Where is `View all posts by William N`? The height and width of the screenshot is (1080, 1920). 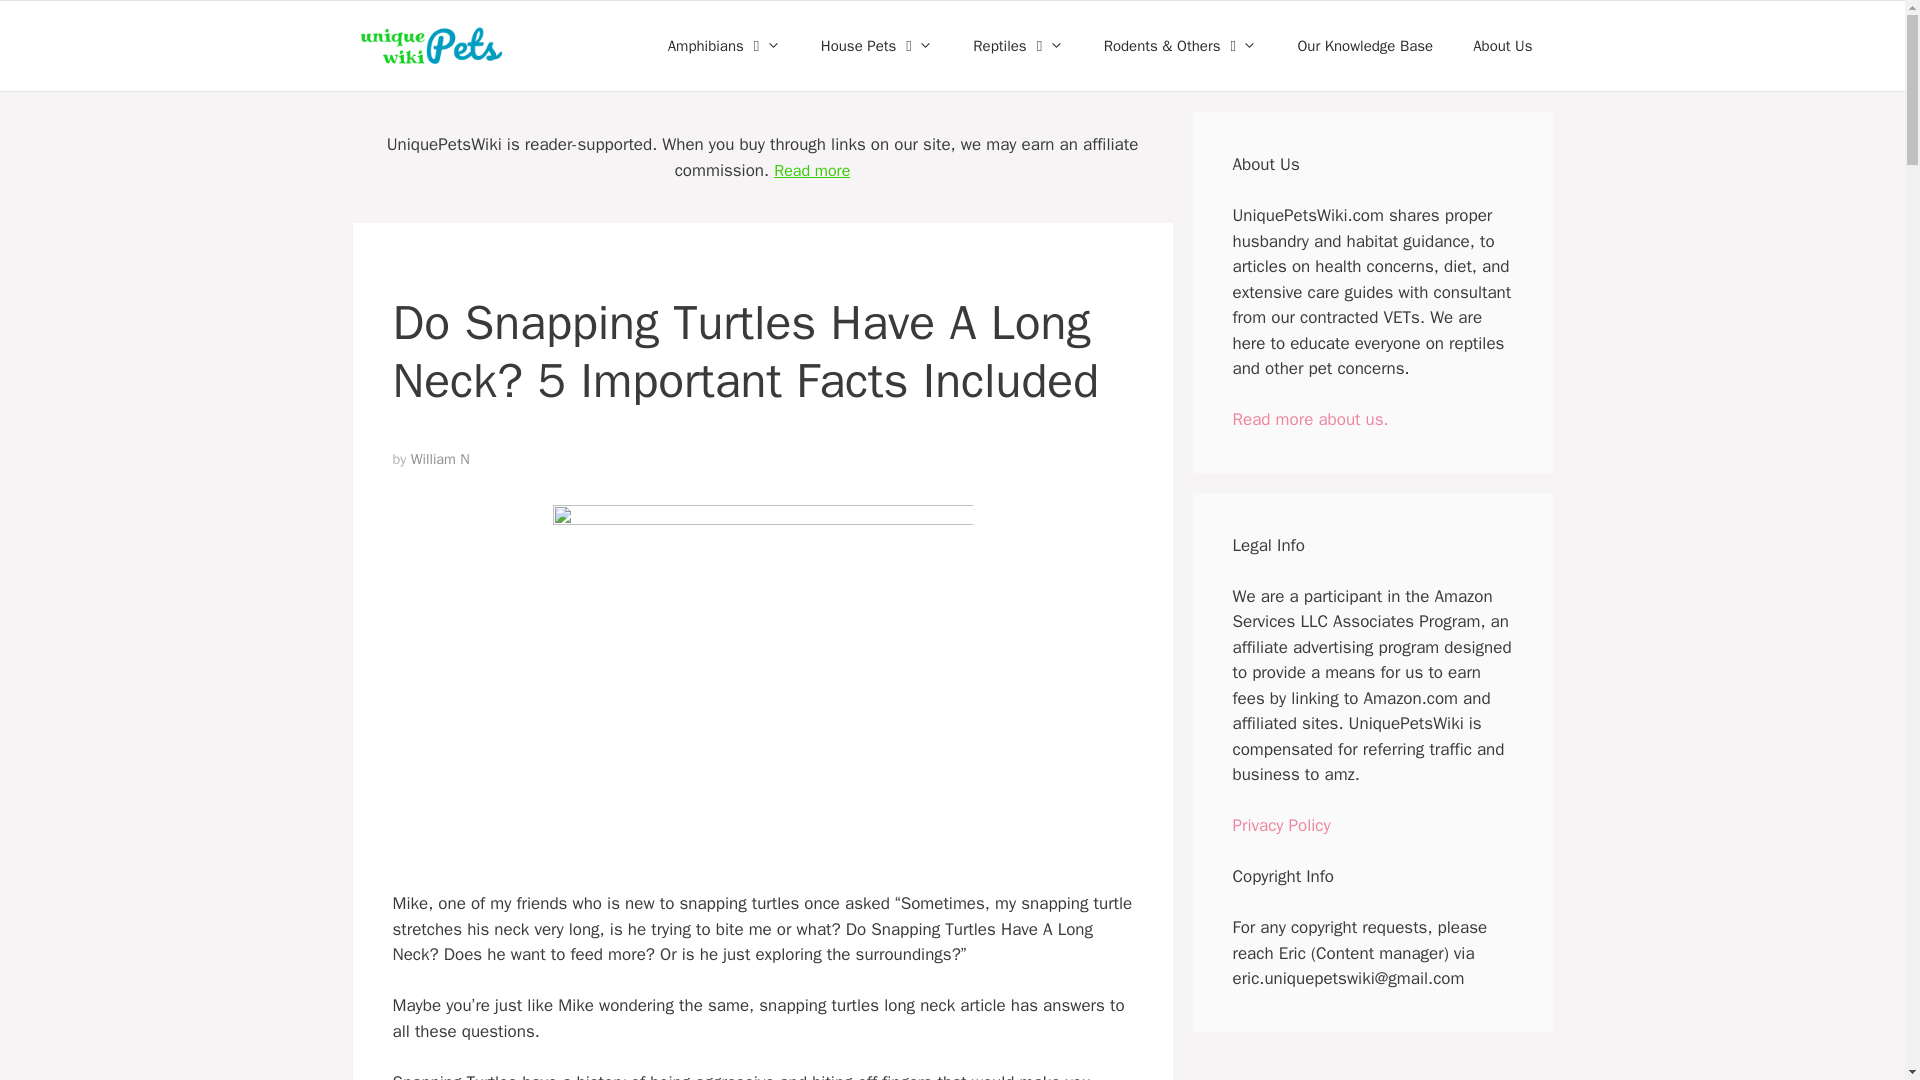
View all posts by William N is located at coordinates (440, 458).